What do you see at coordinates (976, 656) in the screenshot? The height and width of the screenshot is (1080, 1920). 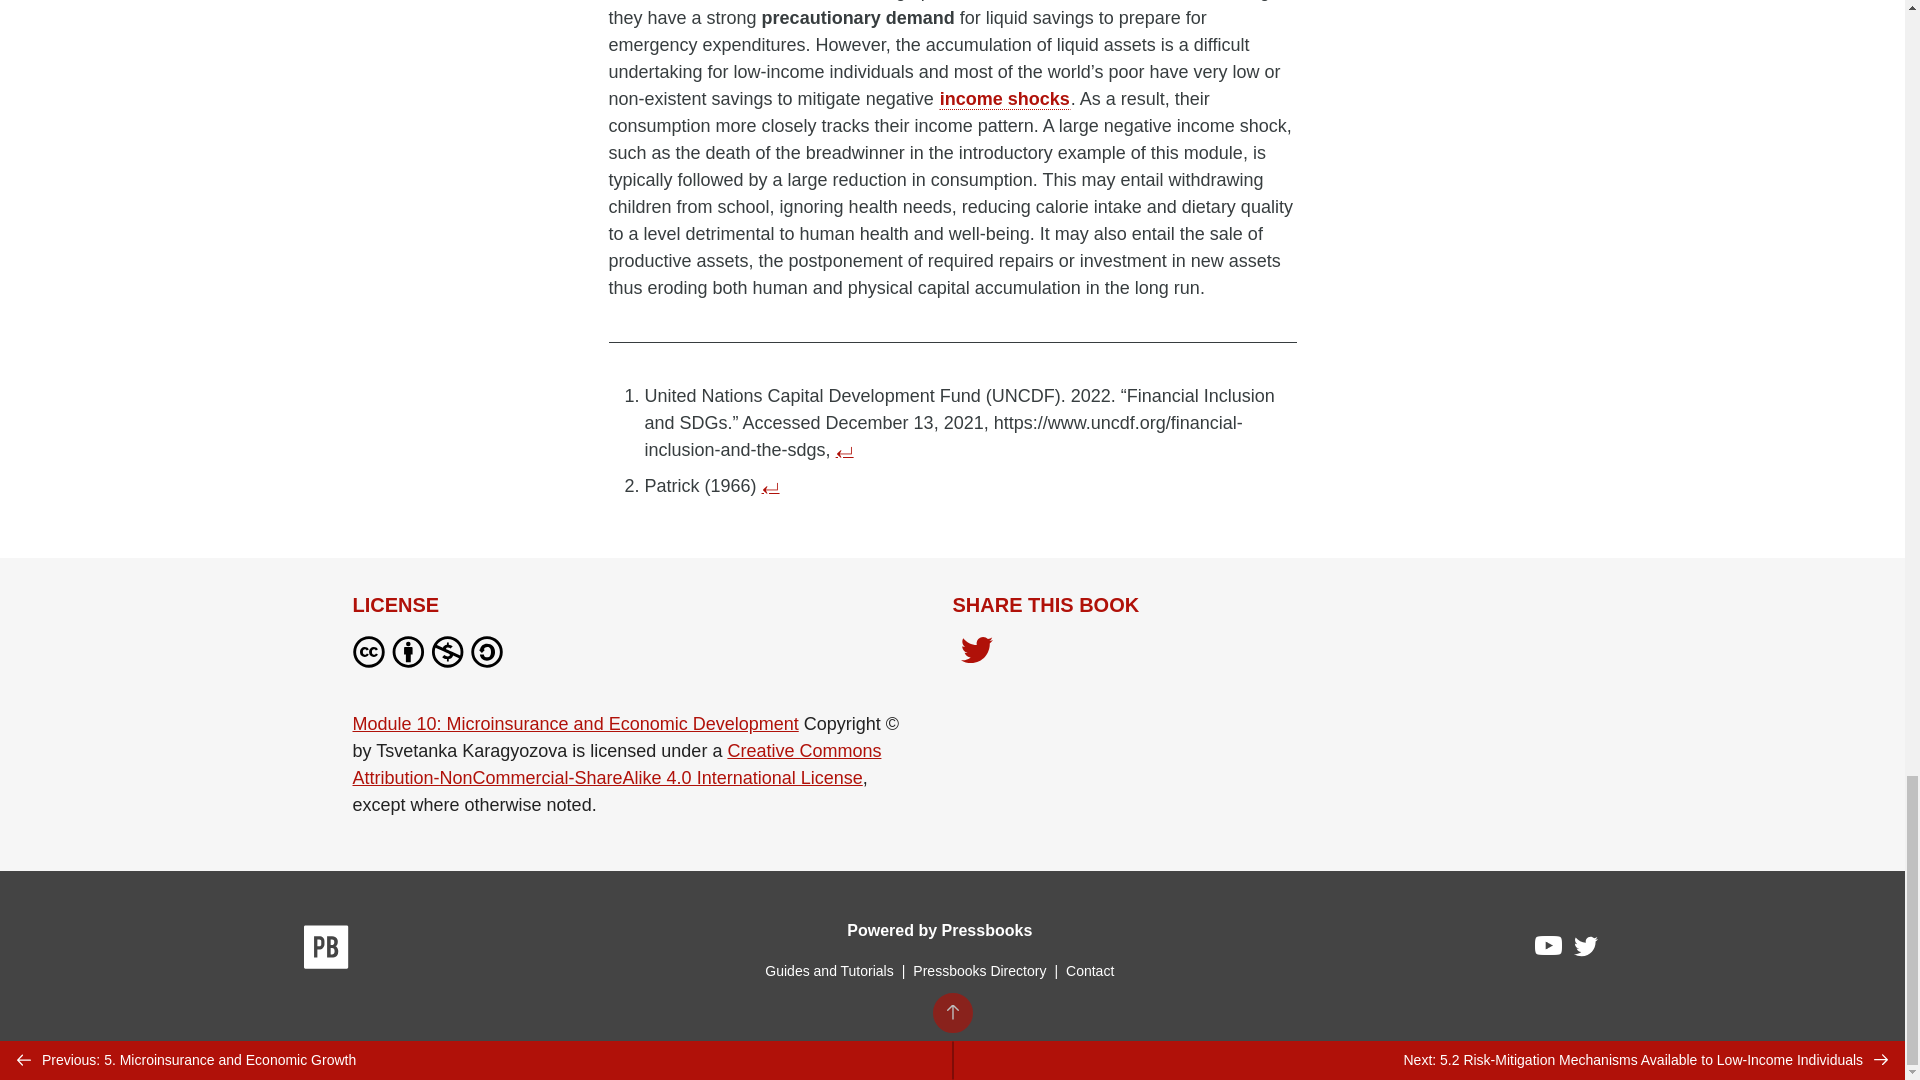 I see `Share on Twitter` at bounding box center [976, 656].